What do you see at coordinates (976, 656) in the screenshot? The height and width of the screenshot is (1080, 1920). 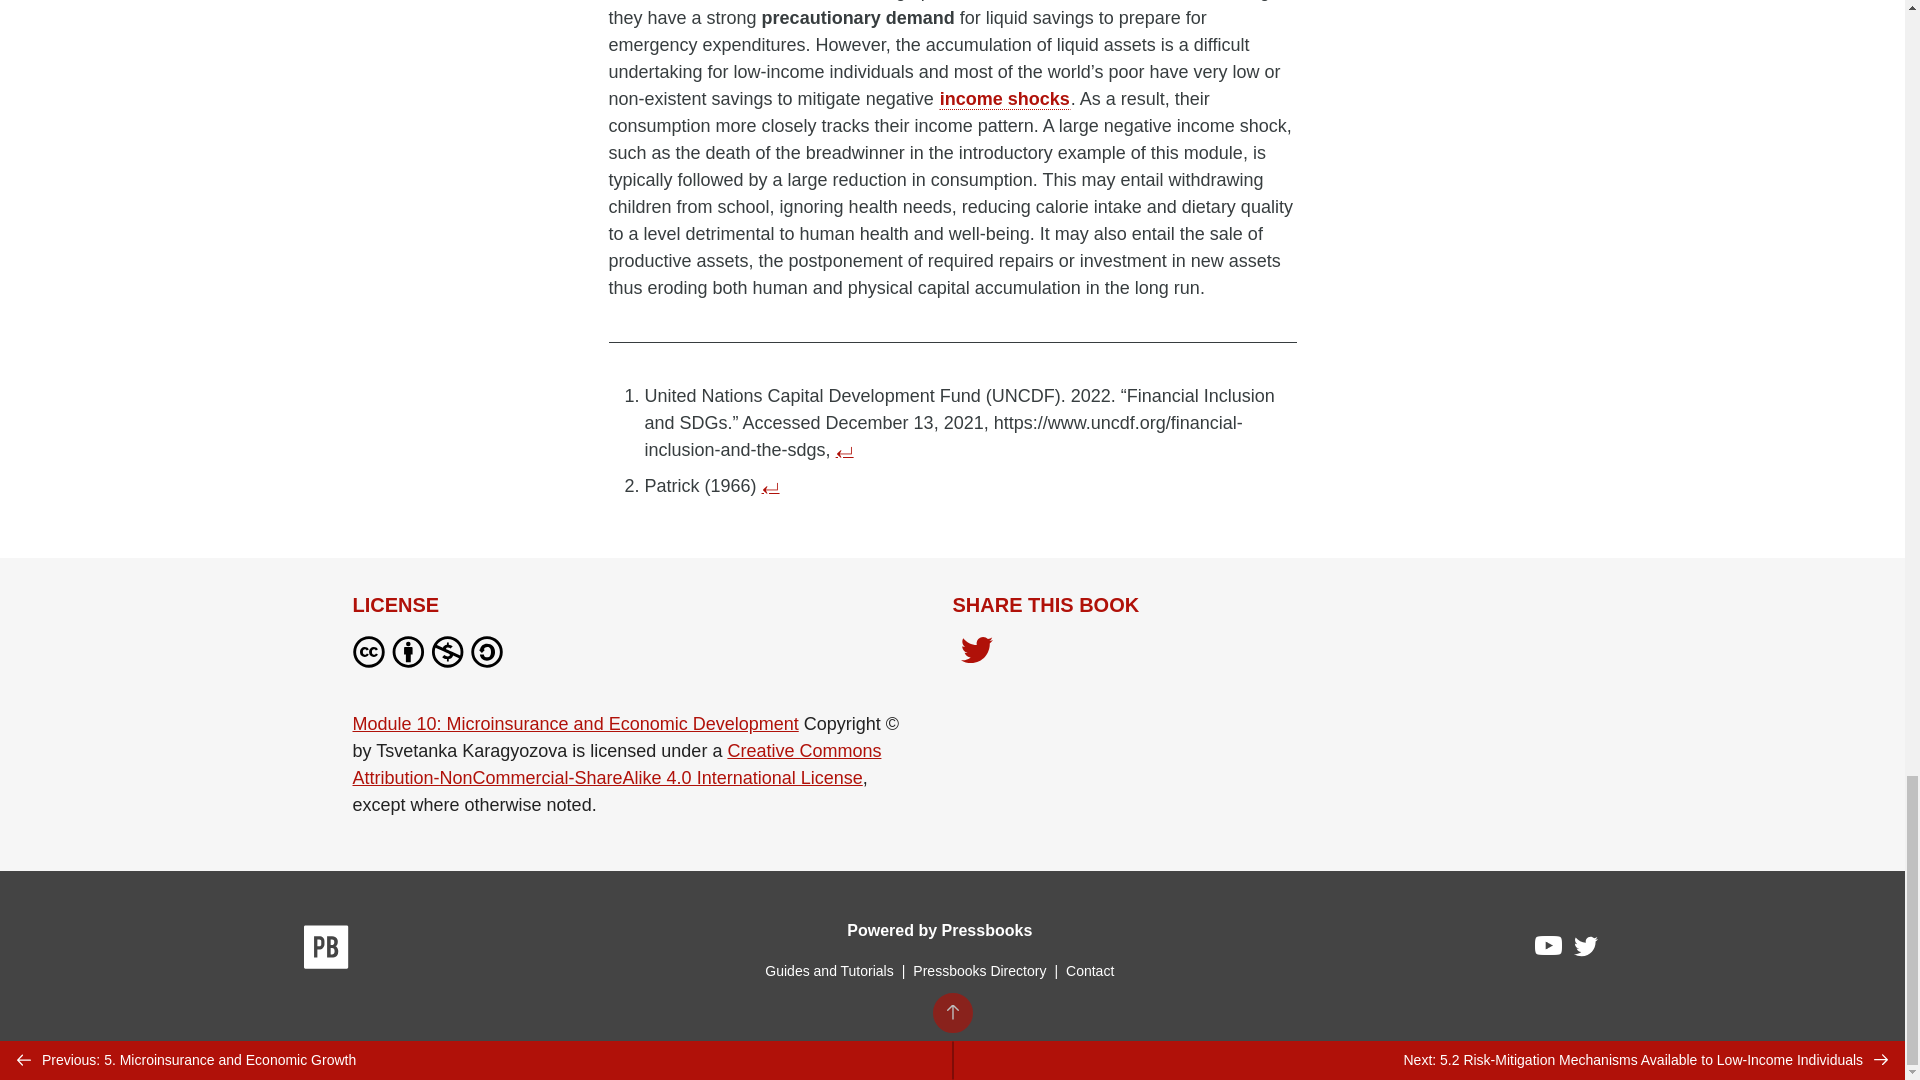 I see `Share on Twitter` at bounding box center [976, 656].